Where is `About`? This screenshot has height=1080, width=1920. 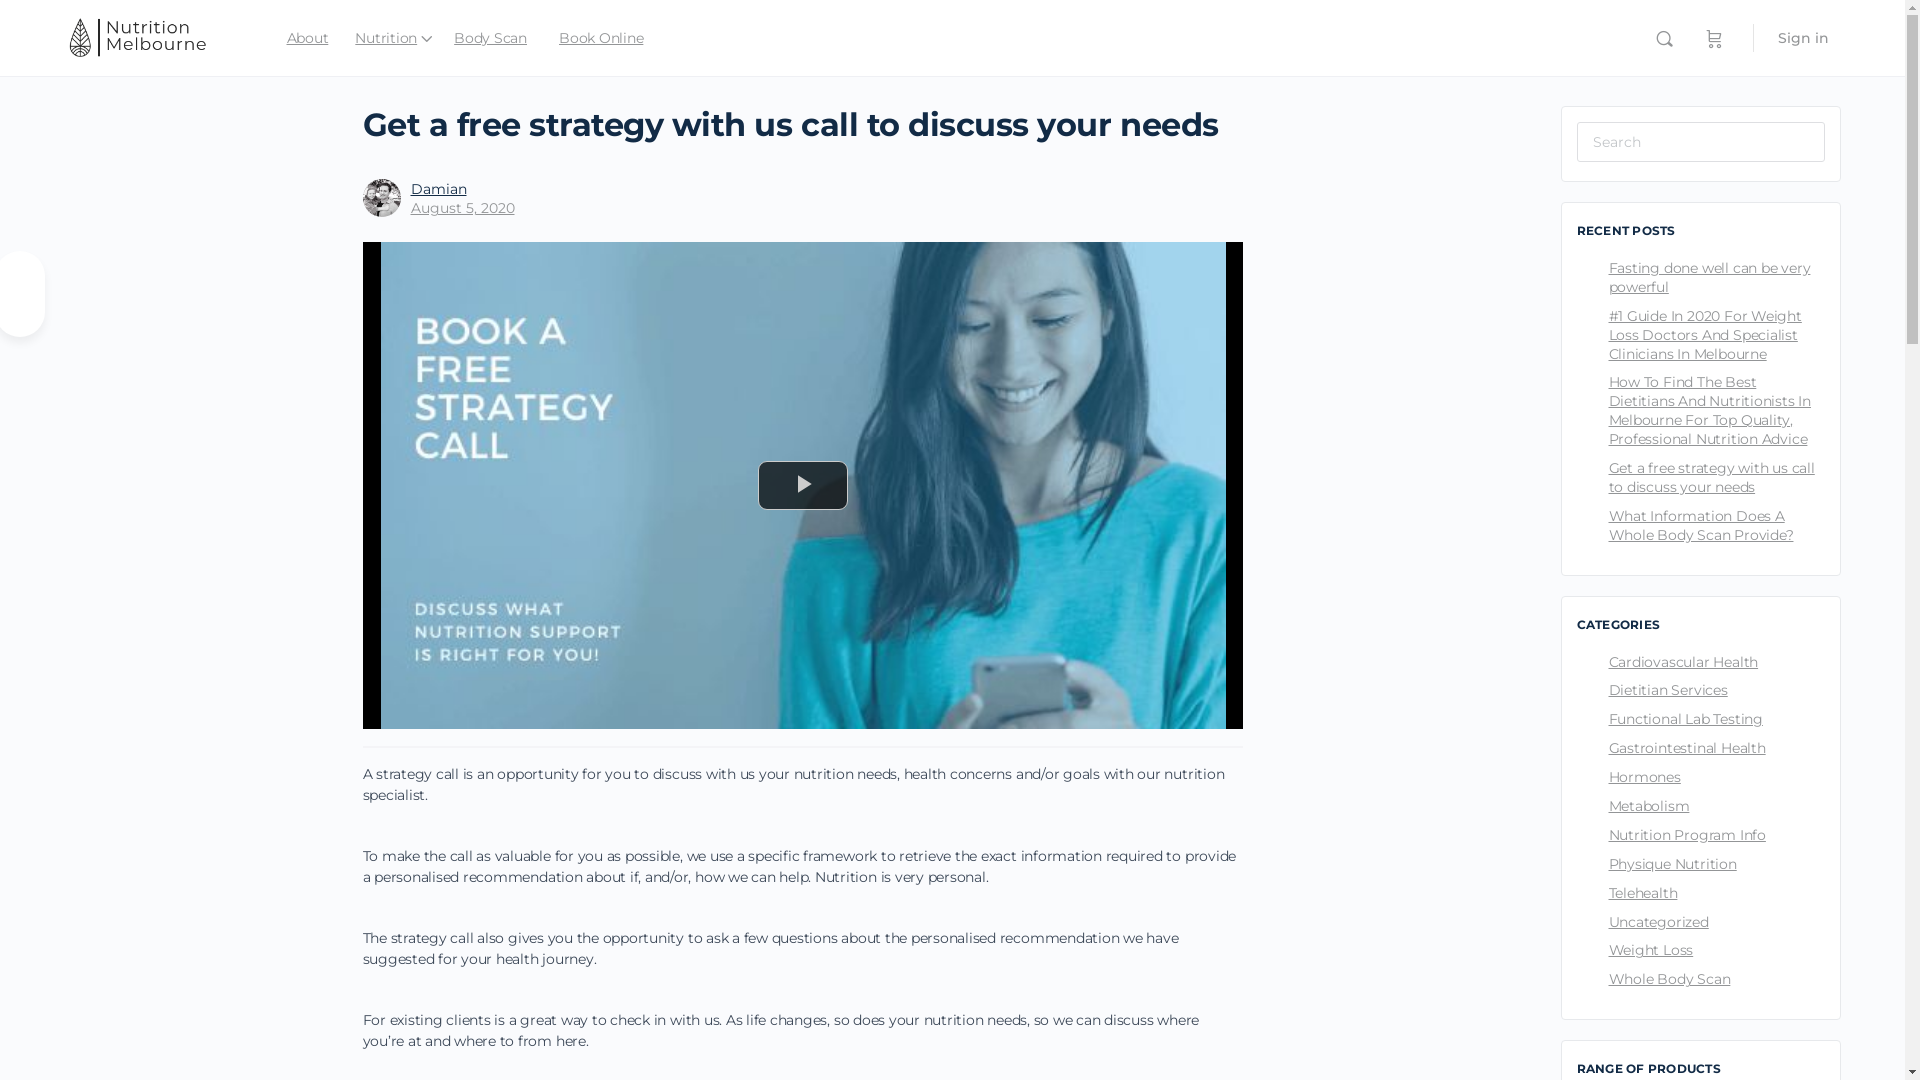
About is located at coordinates (307, 38).